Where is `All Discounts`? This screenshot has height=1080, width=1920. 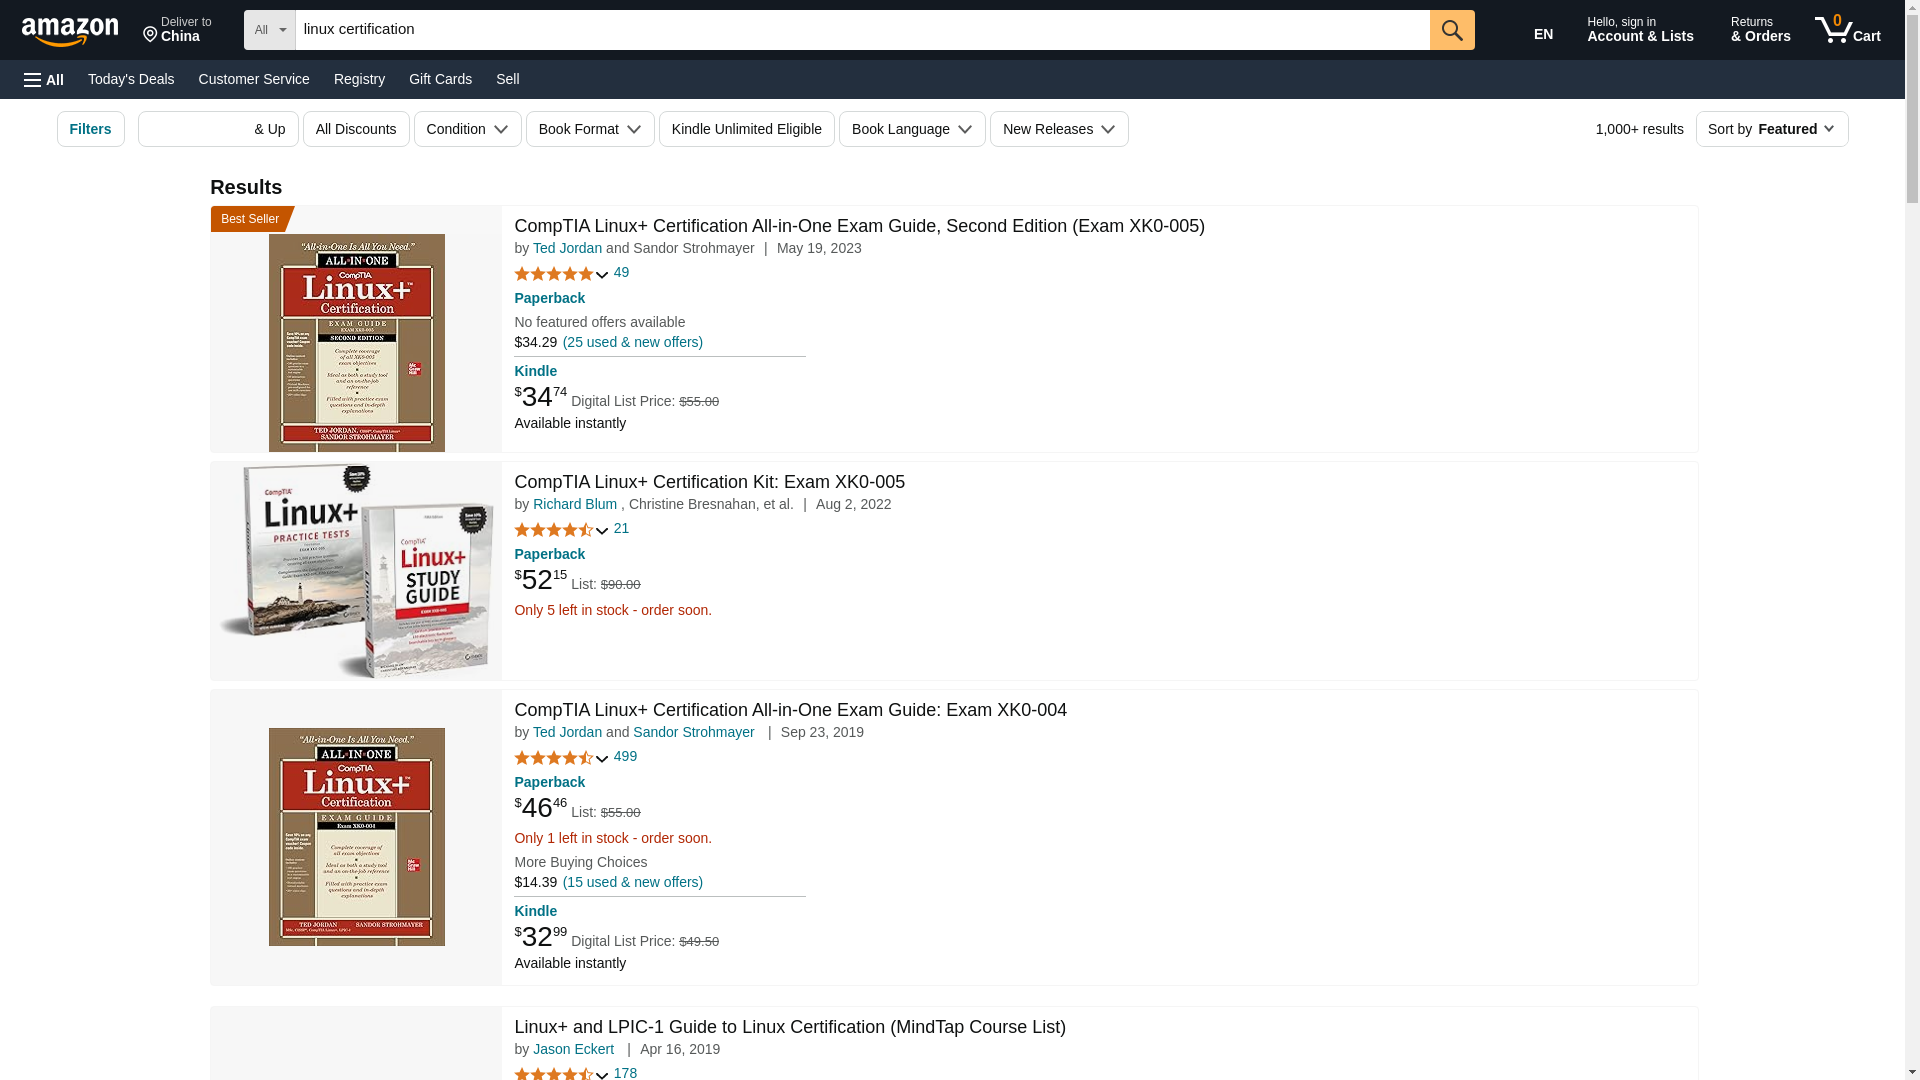
All Discounts is located at coordinates (356, 128).